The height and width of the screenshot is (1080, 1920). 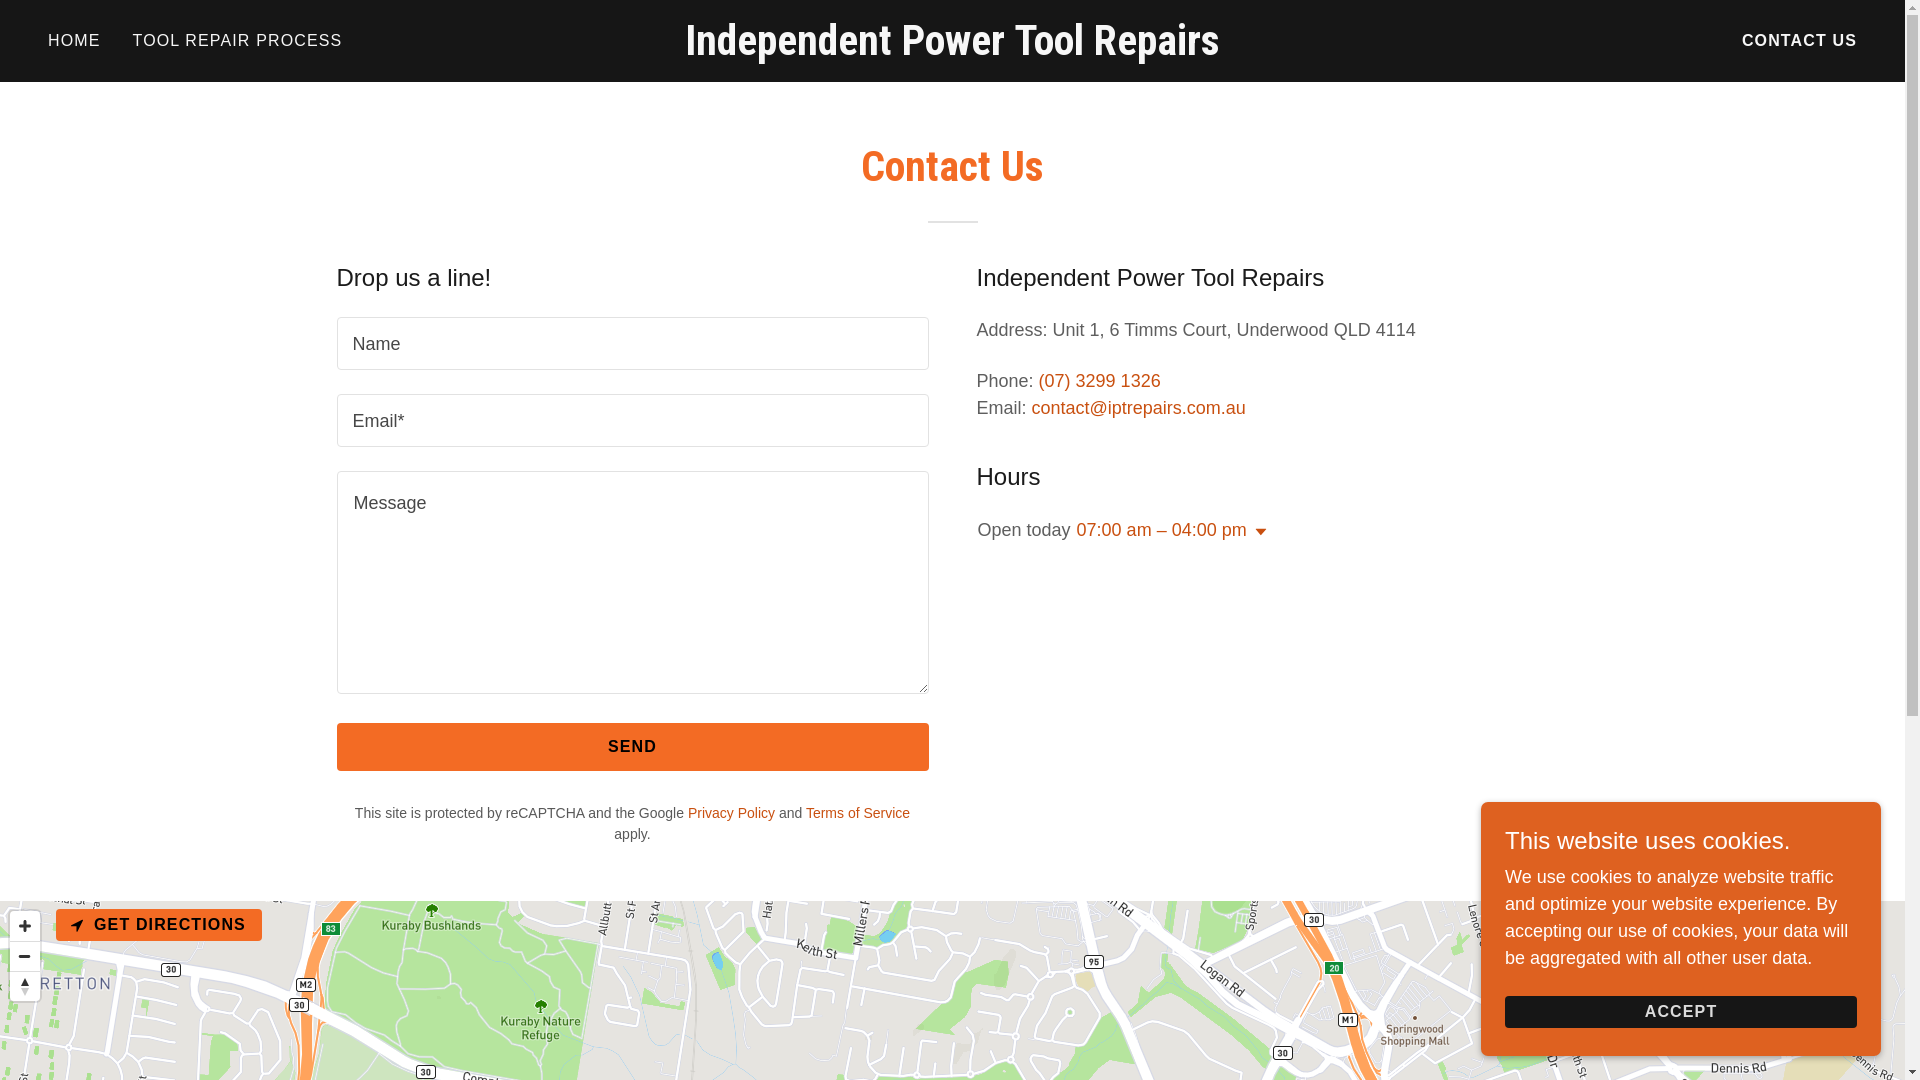 I want to click on Reset bearing to north, so click(x=25, y=986).